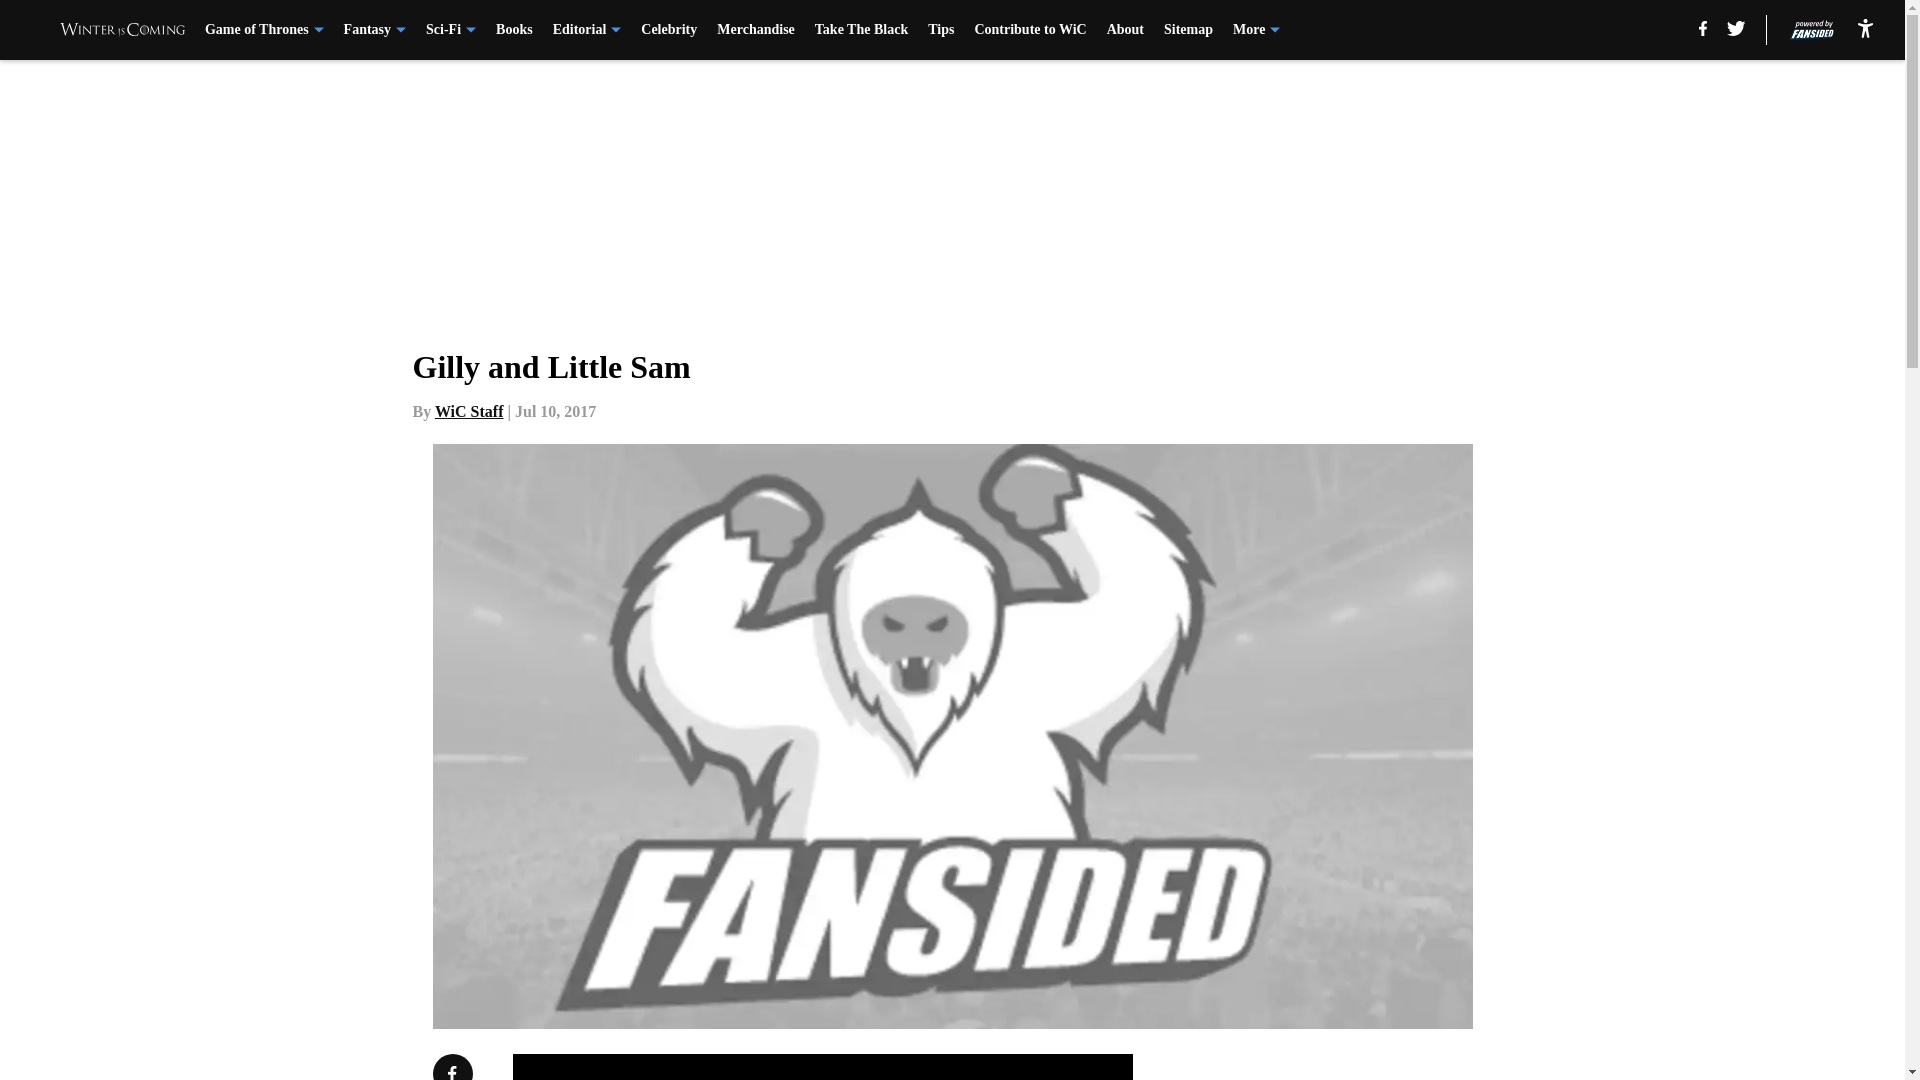  What do you see at coordinates (264, 30) in the screenshot?
I see `Game of Thrones` at bounding box center [264, 30].